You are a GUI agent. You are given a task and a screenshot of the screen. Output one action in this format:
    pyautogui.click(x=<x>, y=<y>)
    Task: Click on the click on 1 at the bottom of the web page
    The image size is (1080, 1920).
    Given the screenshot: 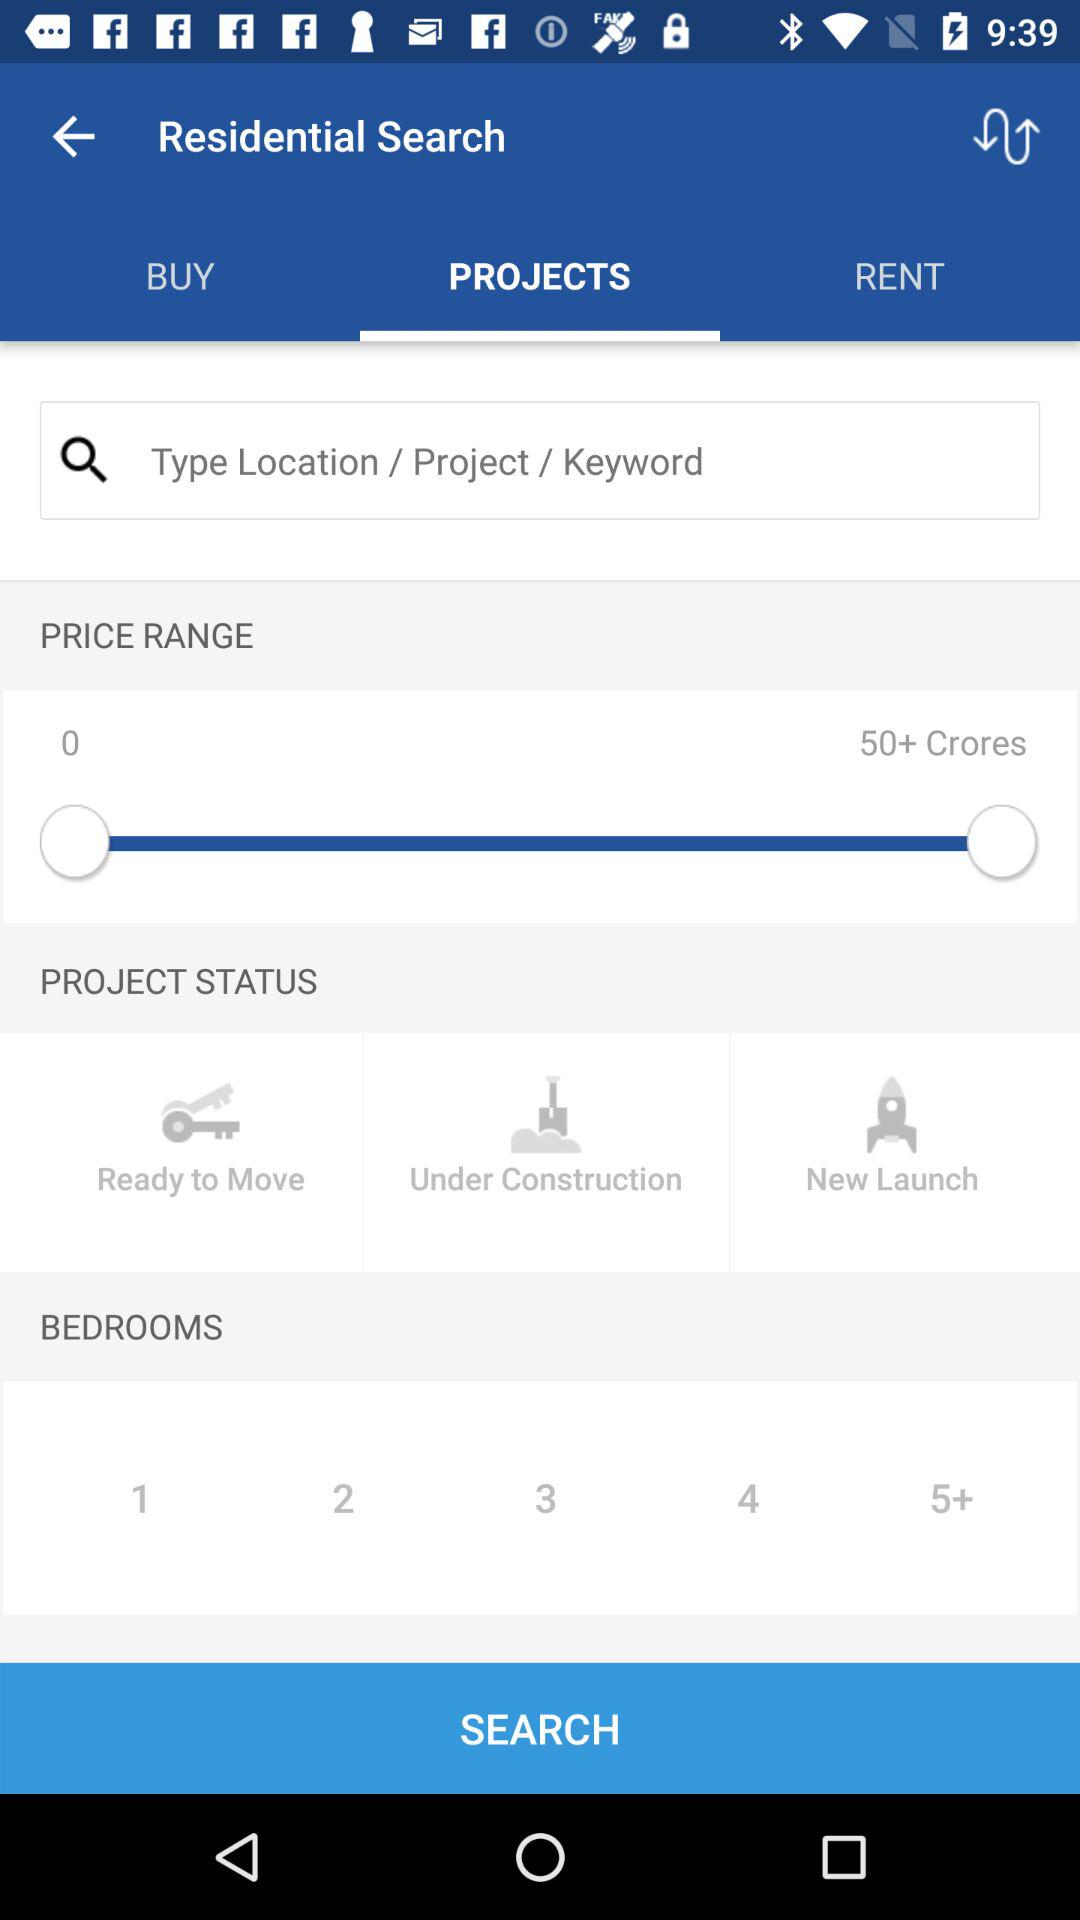 What is the action you would take?
    pyautogui.click(x=140, y=1497)
    